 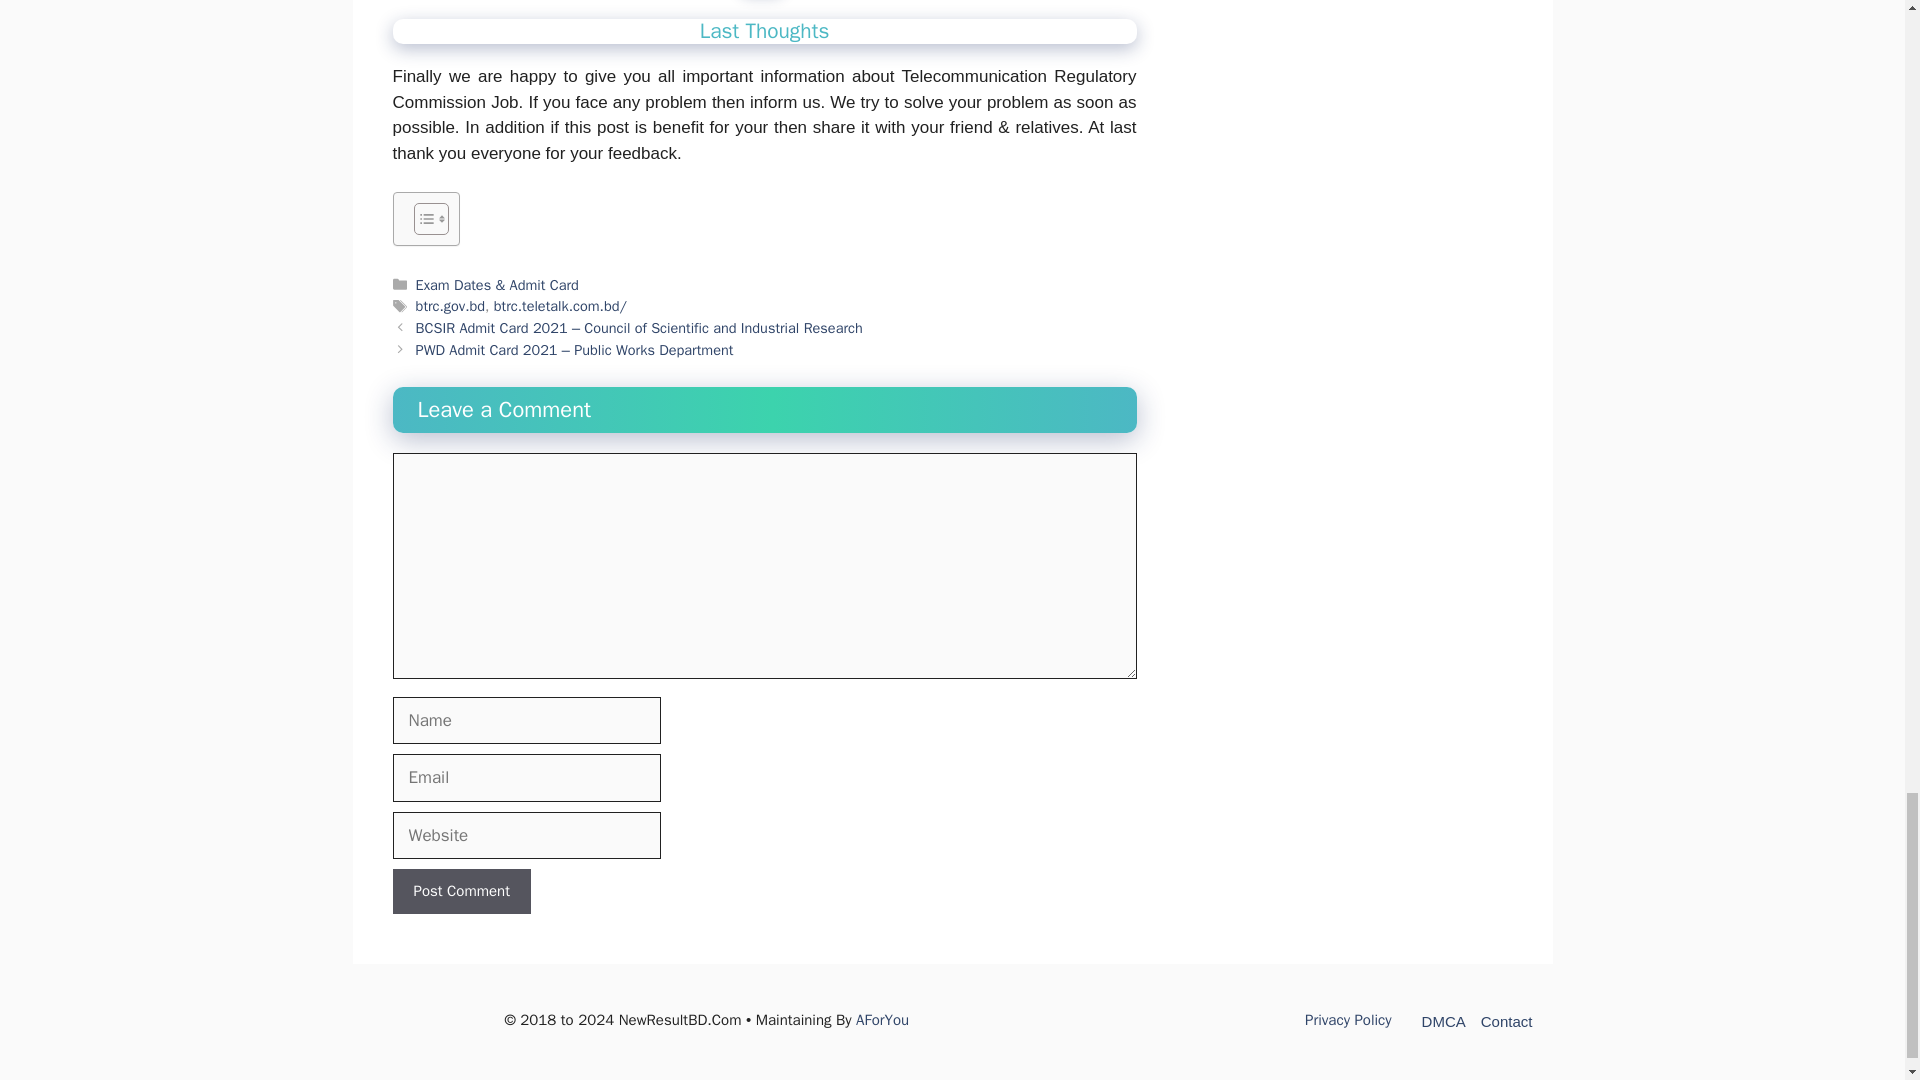 What do you see at coordinates (450, 306) in the screenshot?
I see `btrc.gov.bd` at bounding box center [450, 306].